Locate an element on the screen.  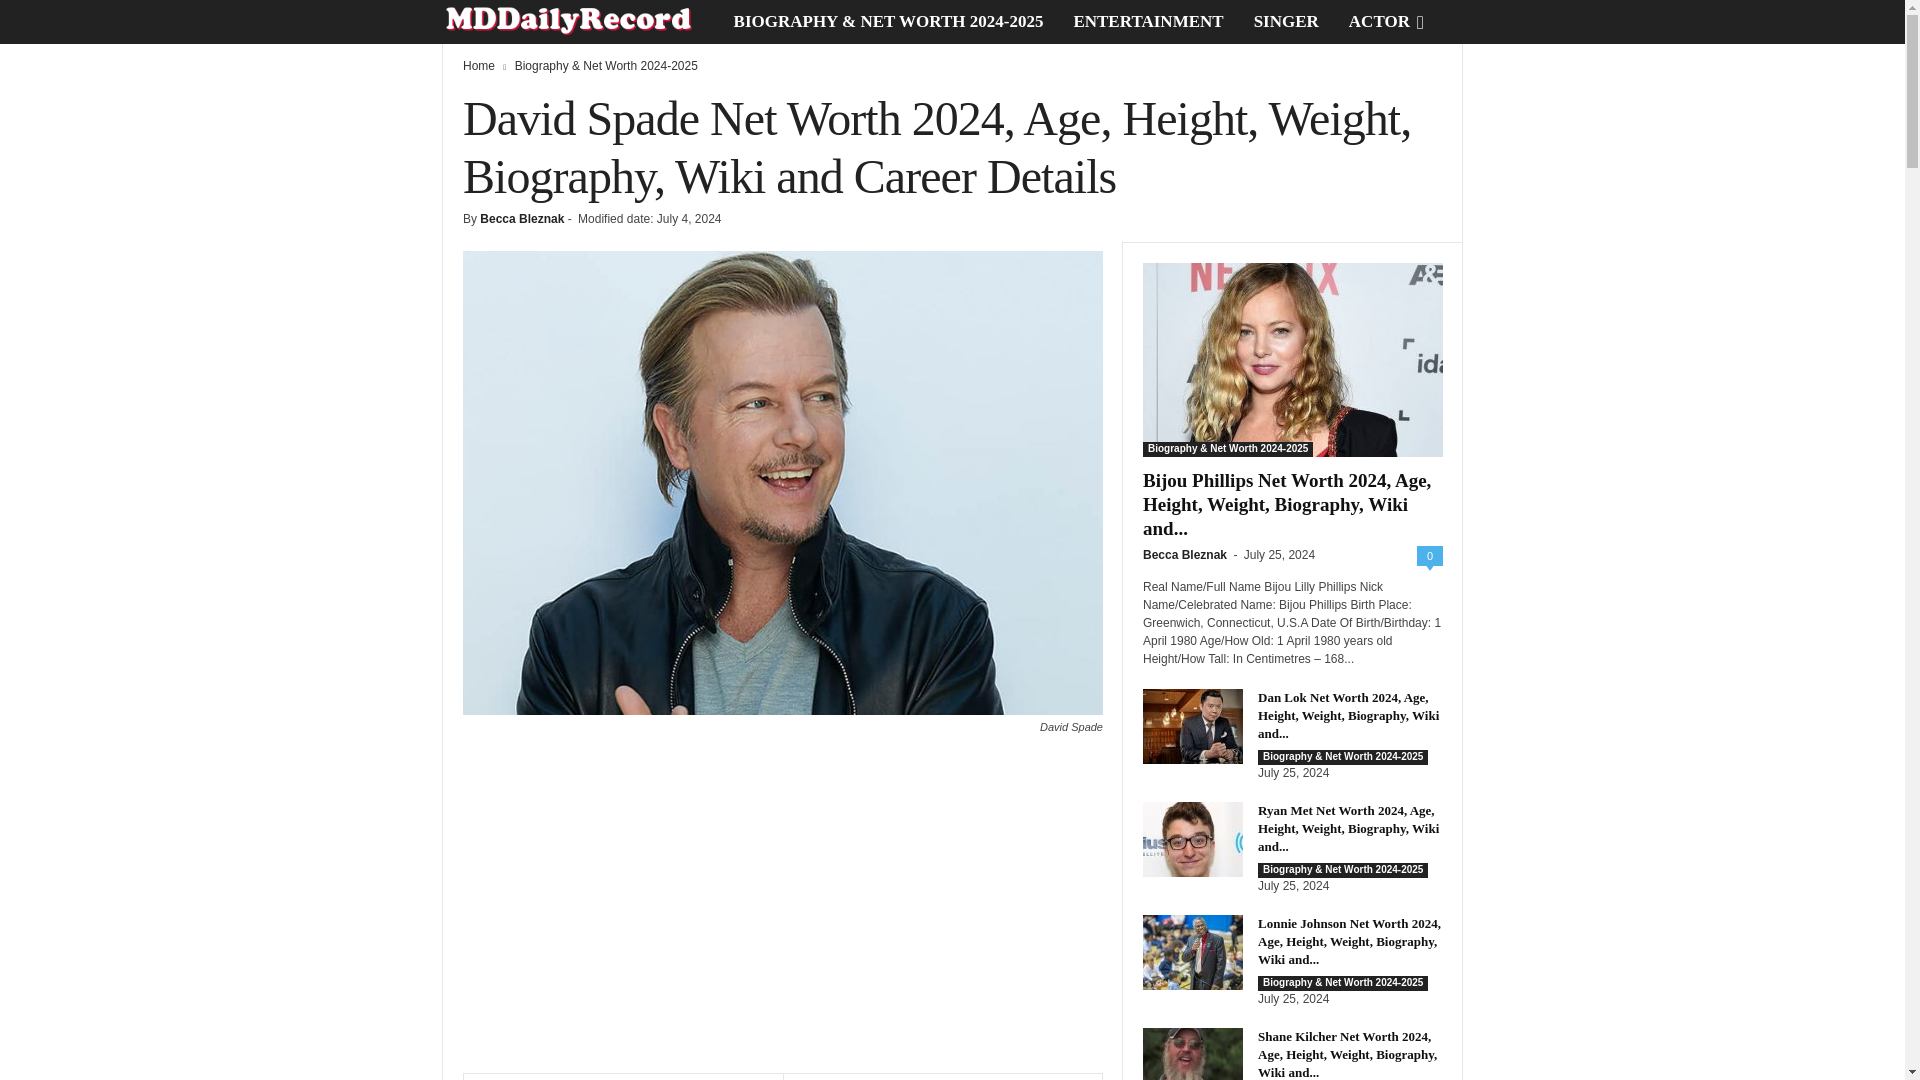
Advertisement is located at coordinates (782, 913).